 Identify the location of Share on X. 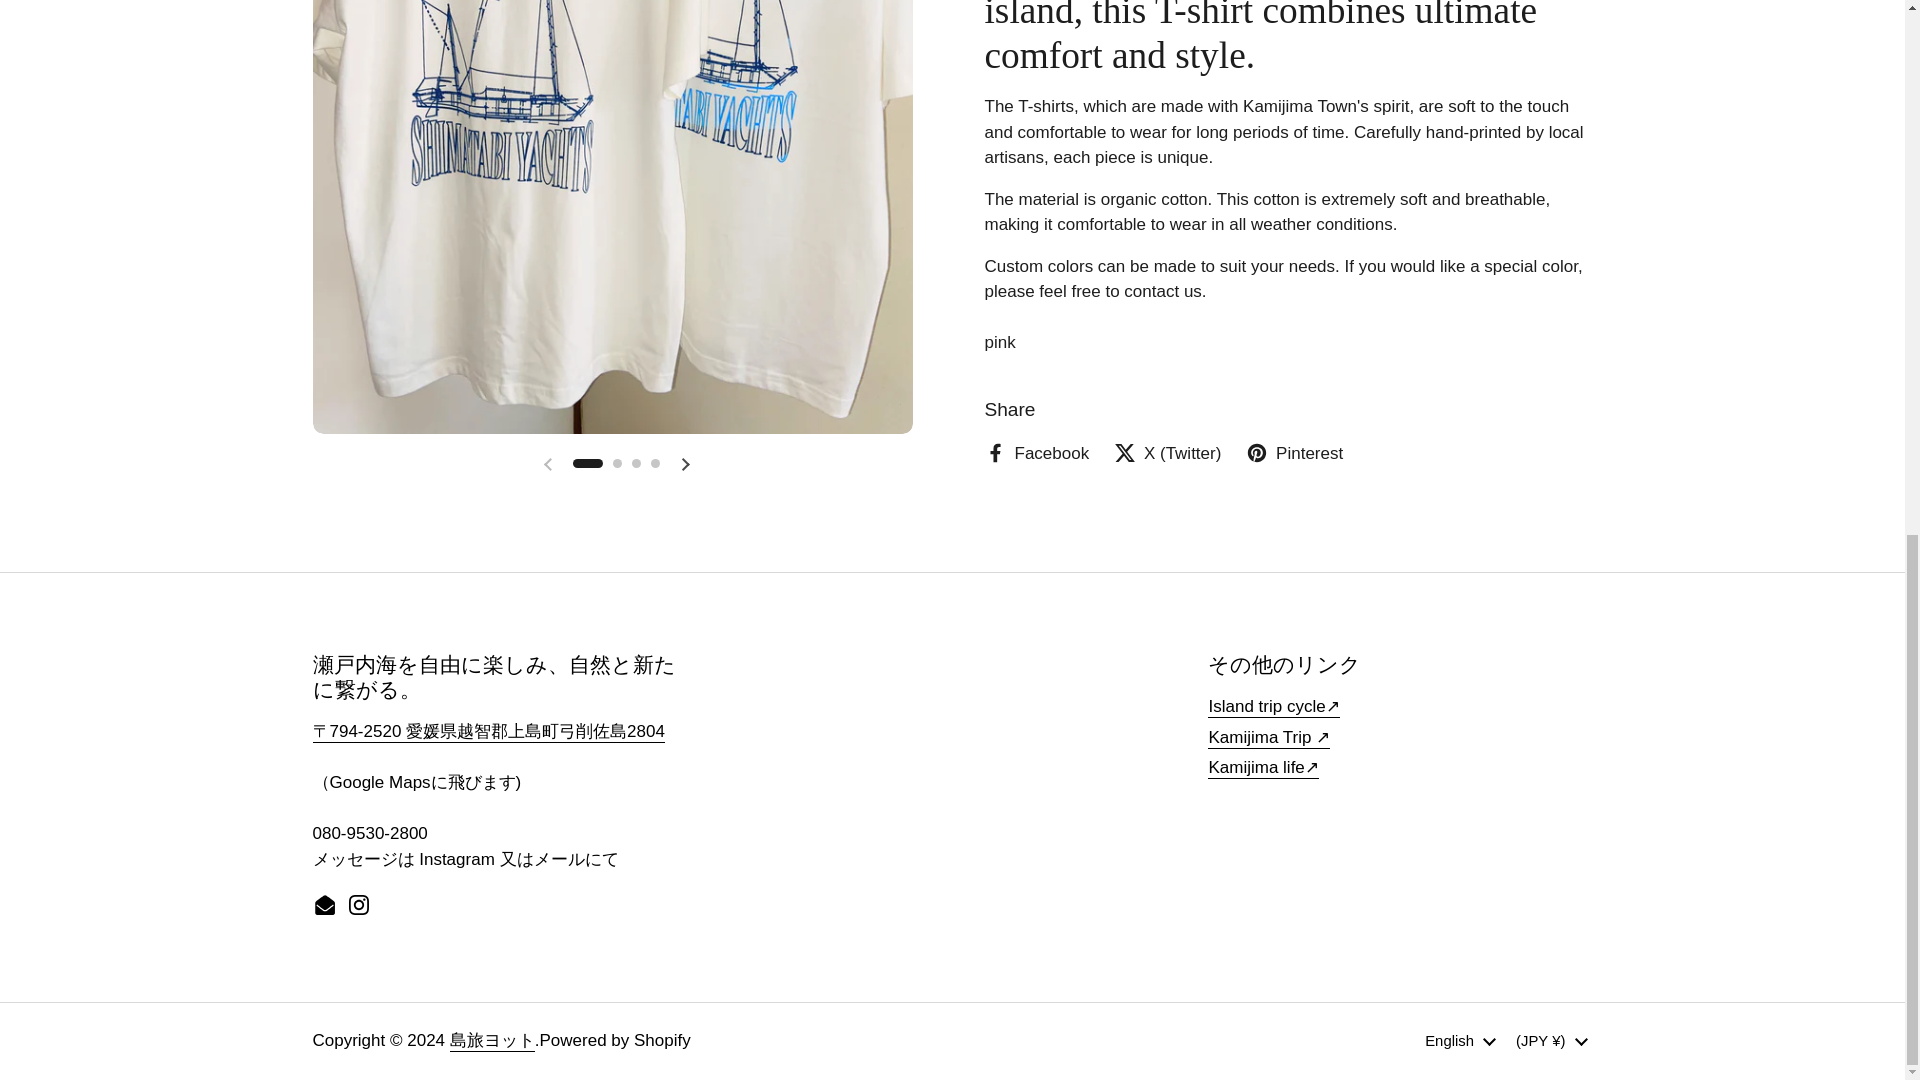
(1167, 453).